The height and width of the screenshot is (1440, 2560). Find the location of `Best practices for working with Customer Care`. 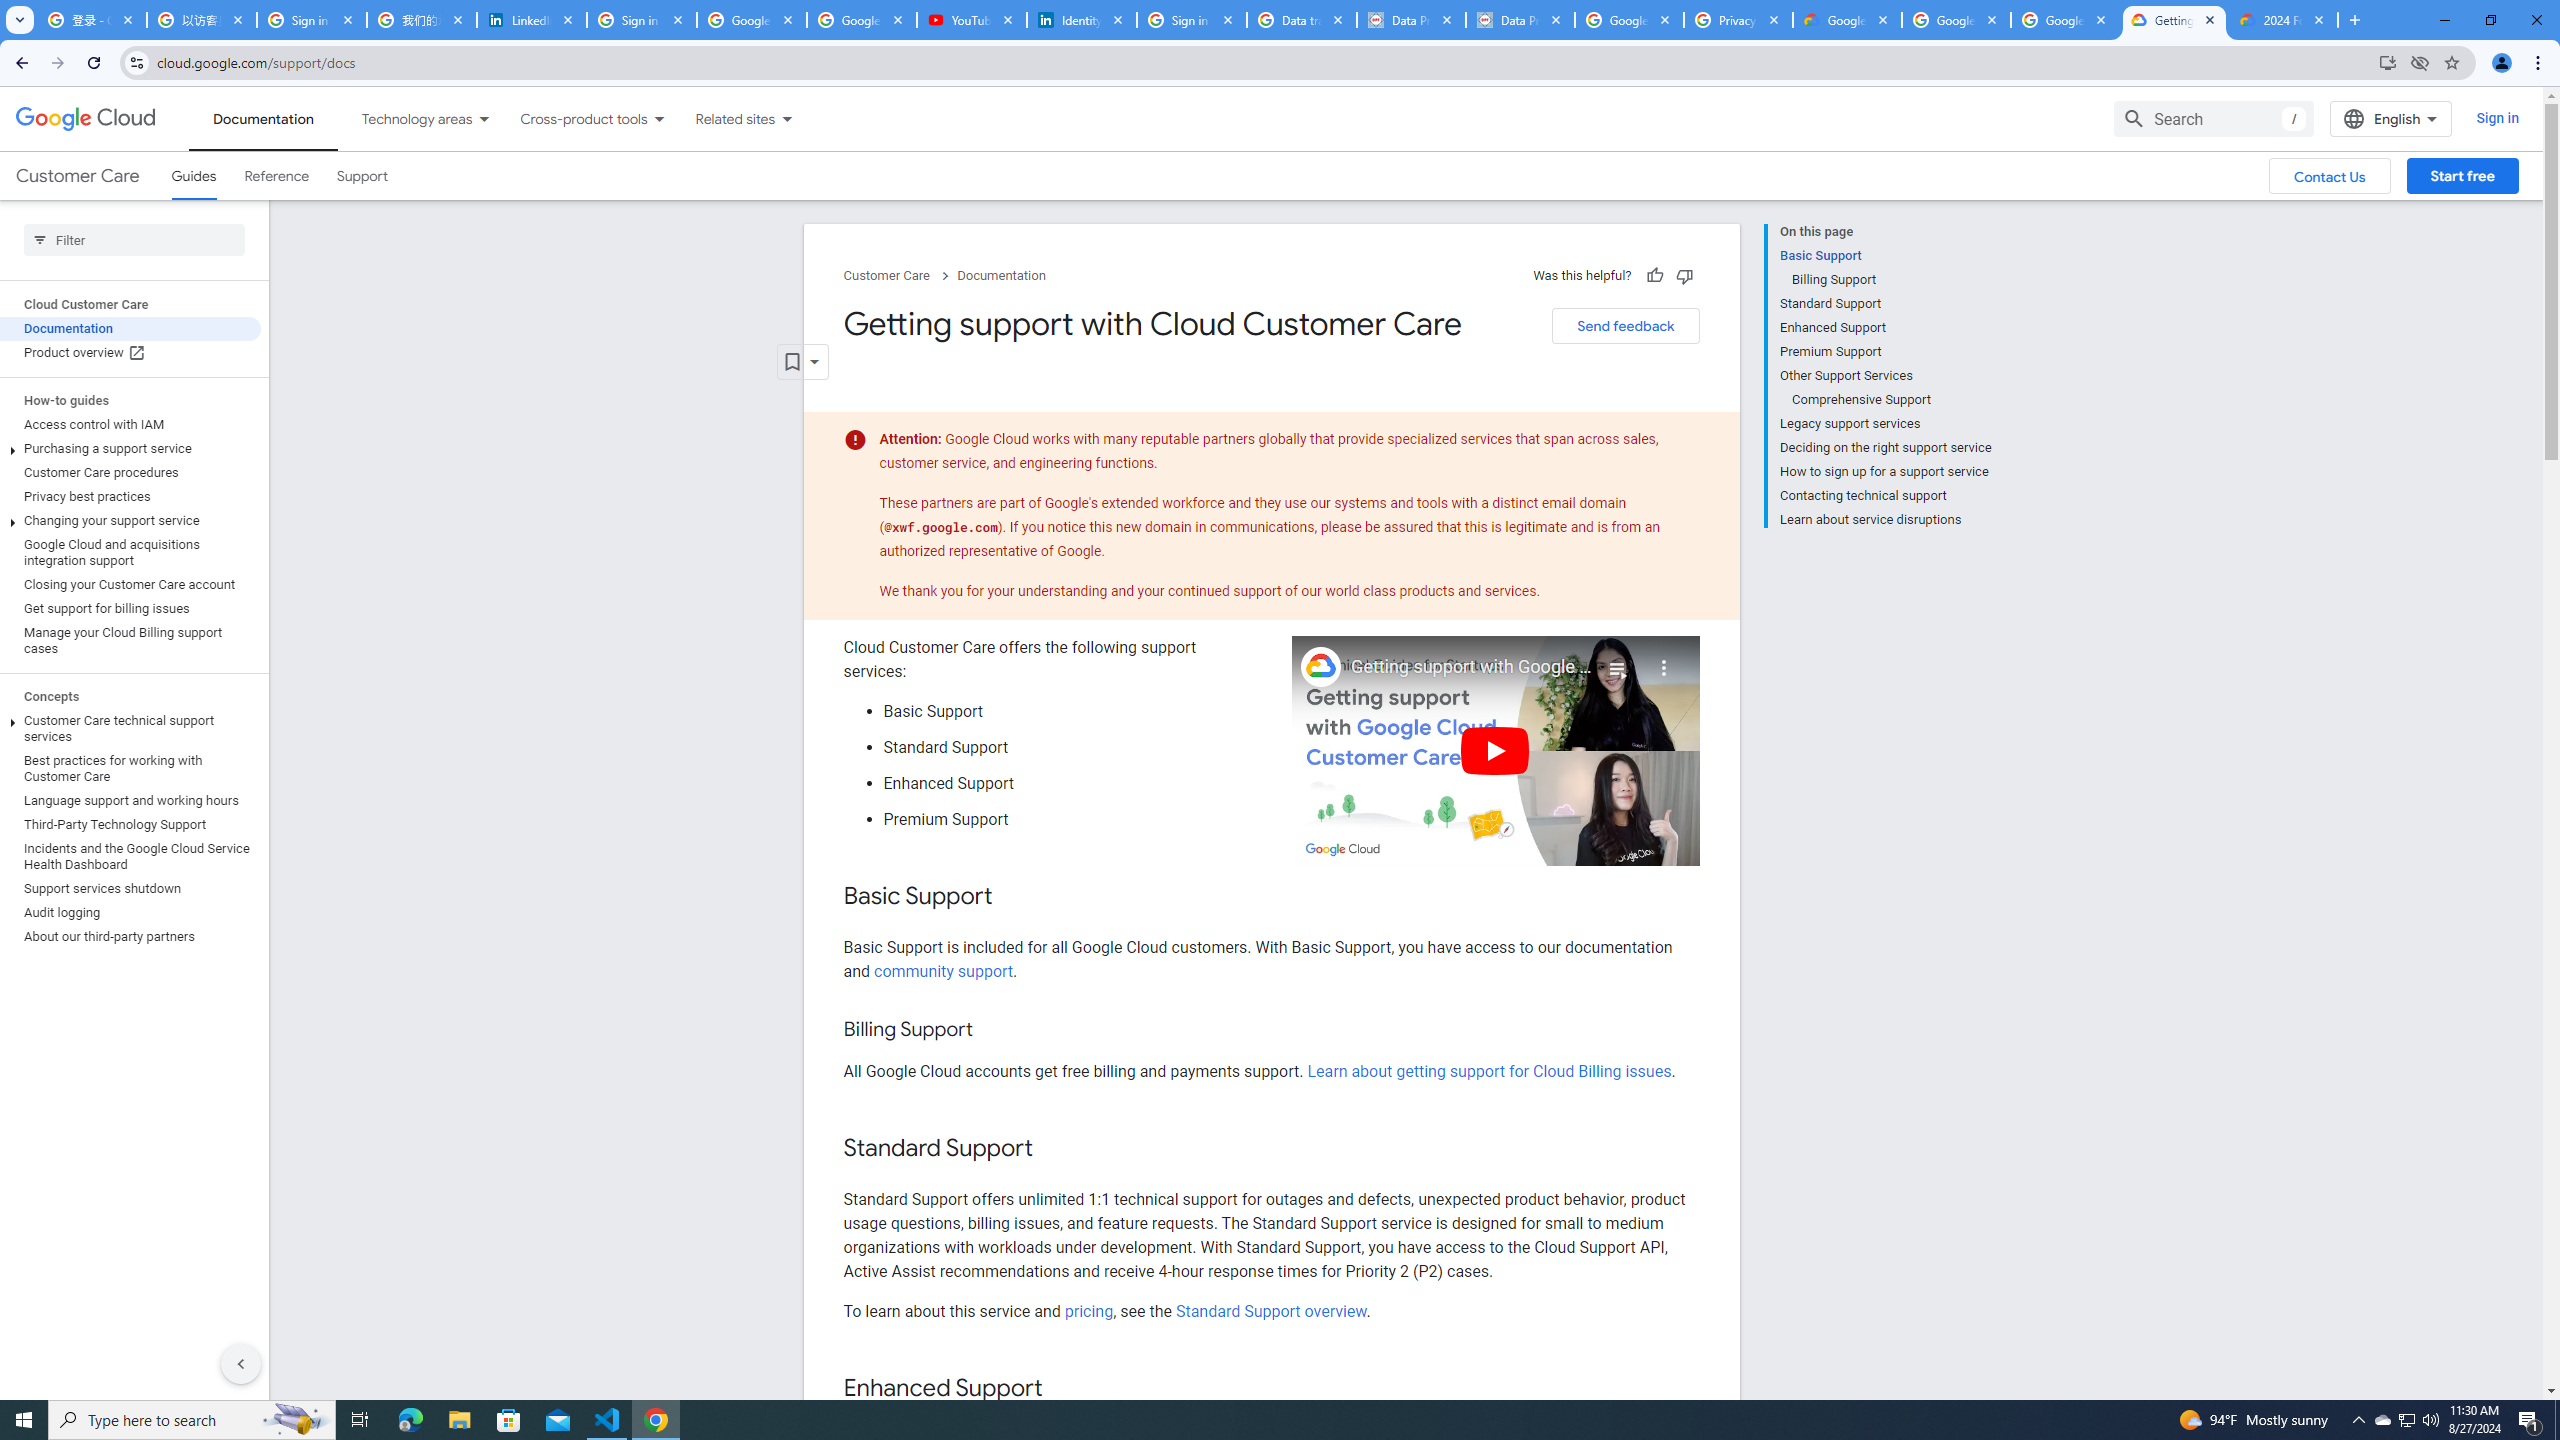

Best practices for working with Customer Care is located at coordinates (130, 768).